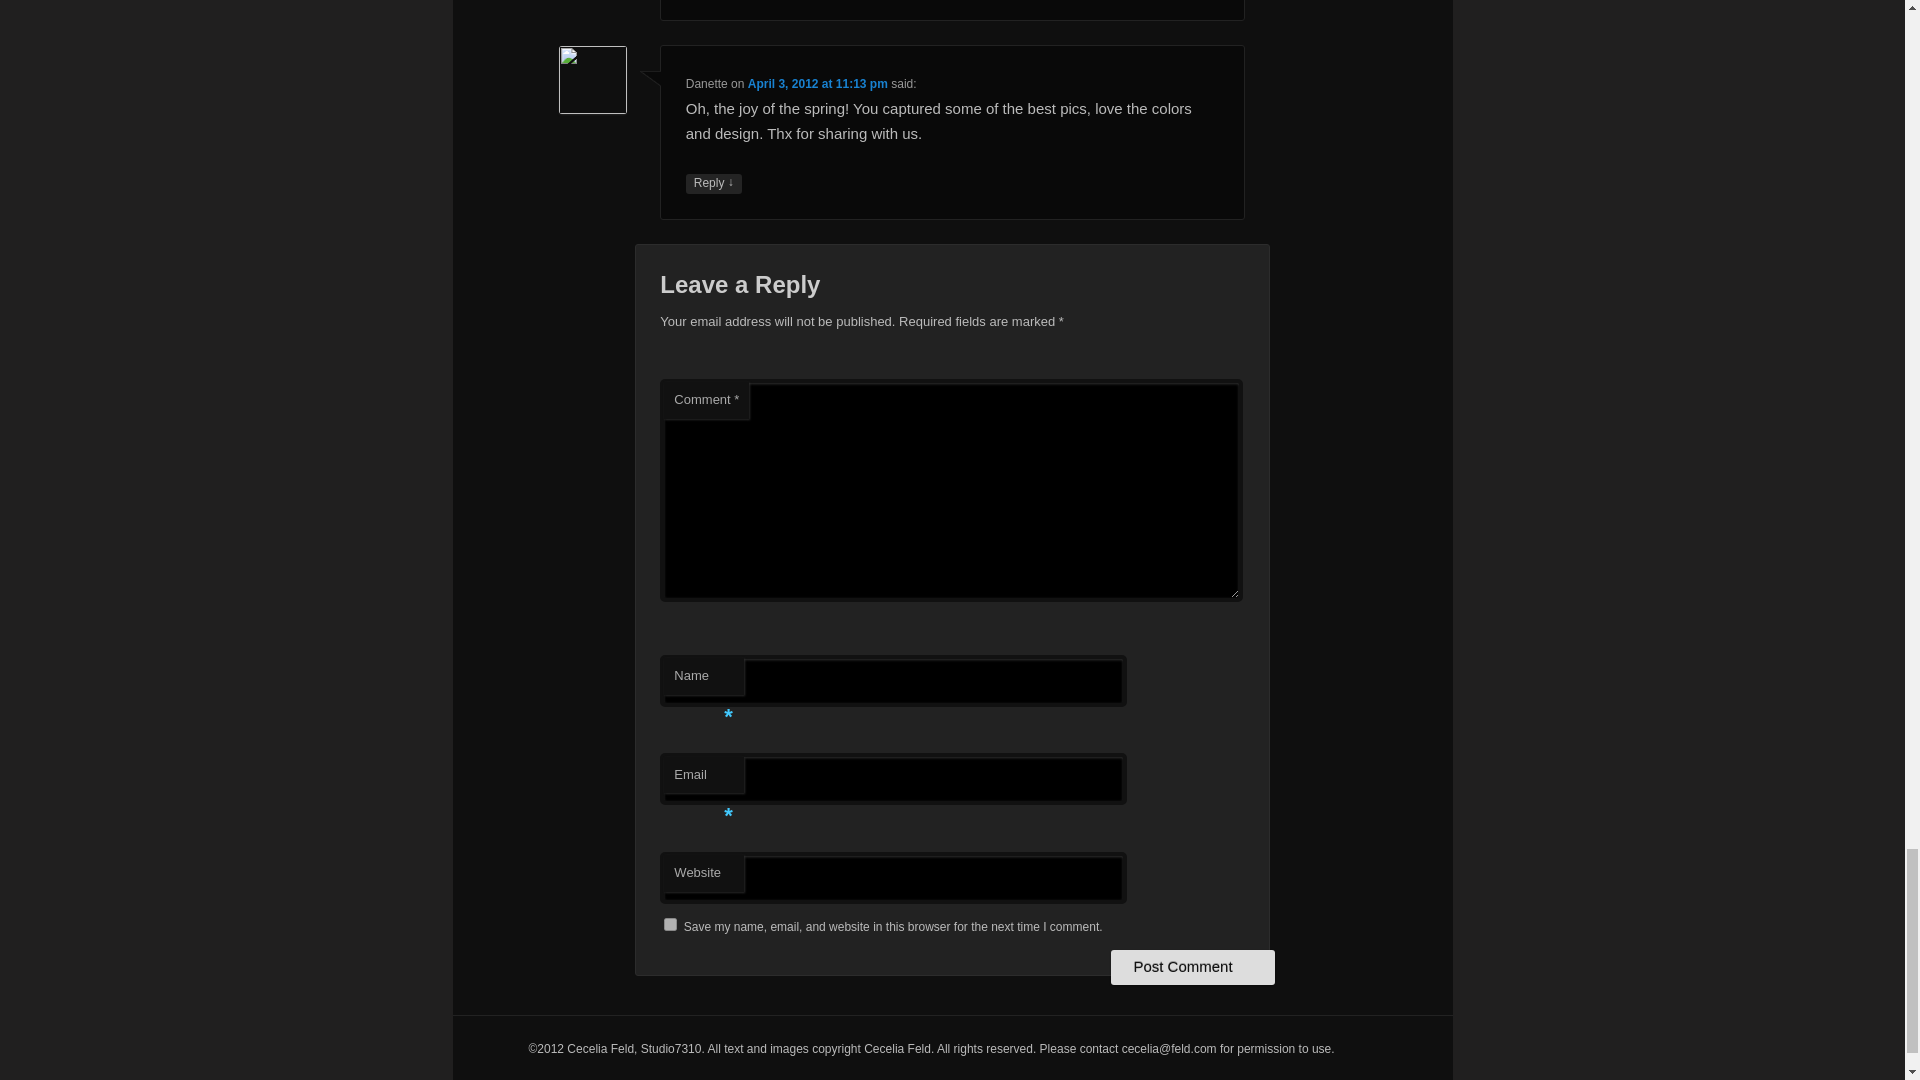  I want to click on April 3, 2012 at 11:13 pm, so click(818, 83).